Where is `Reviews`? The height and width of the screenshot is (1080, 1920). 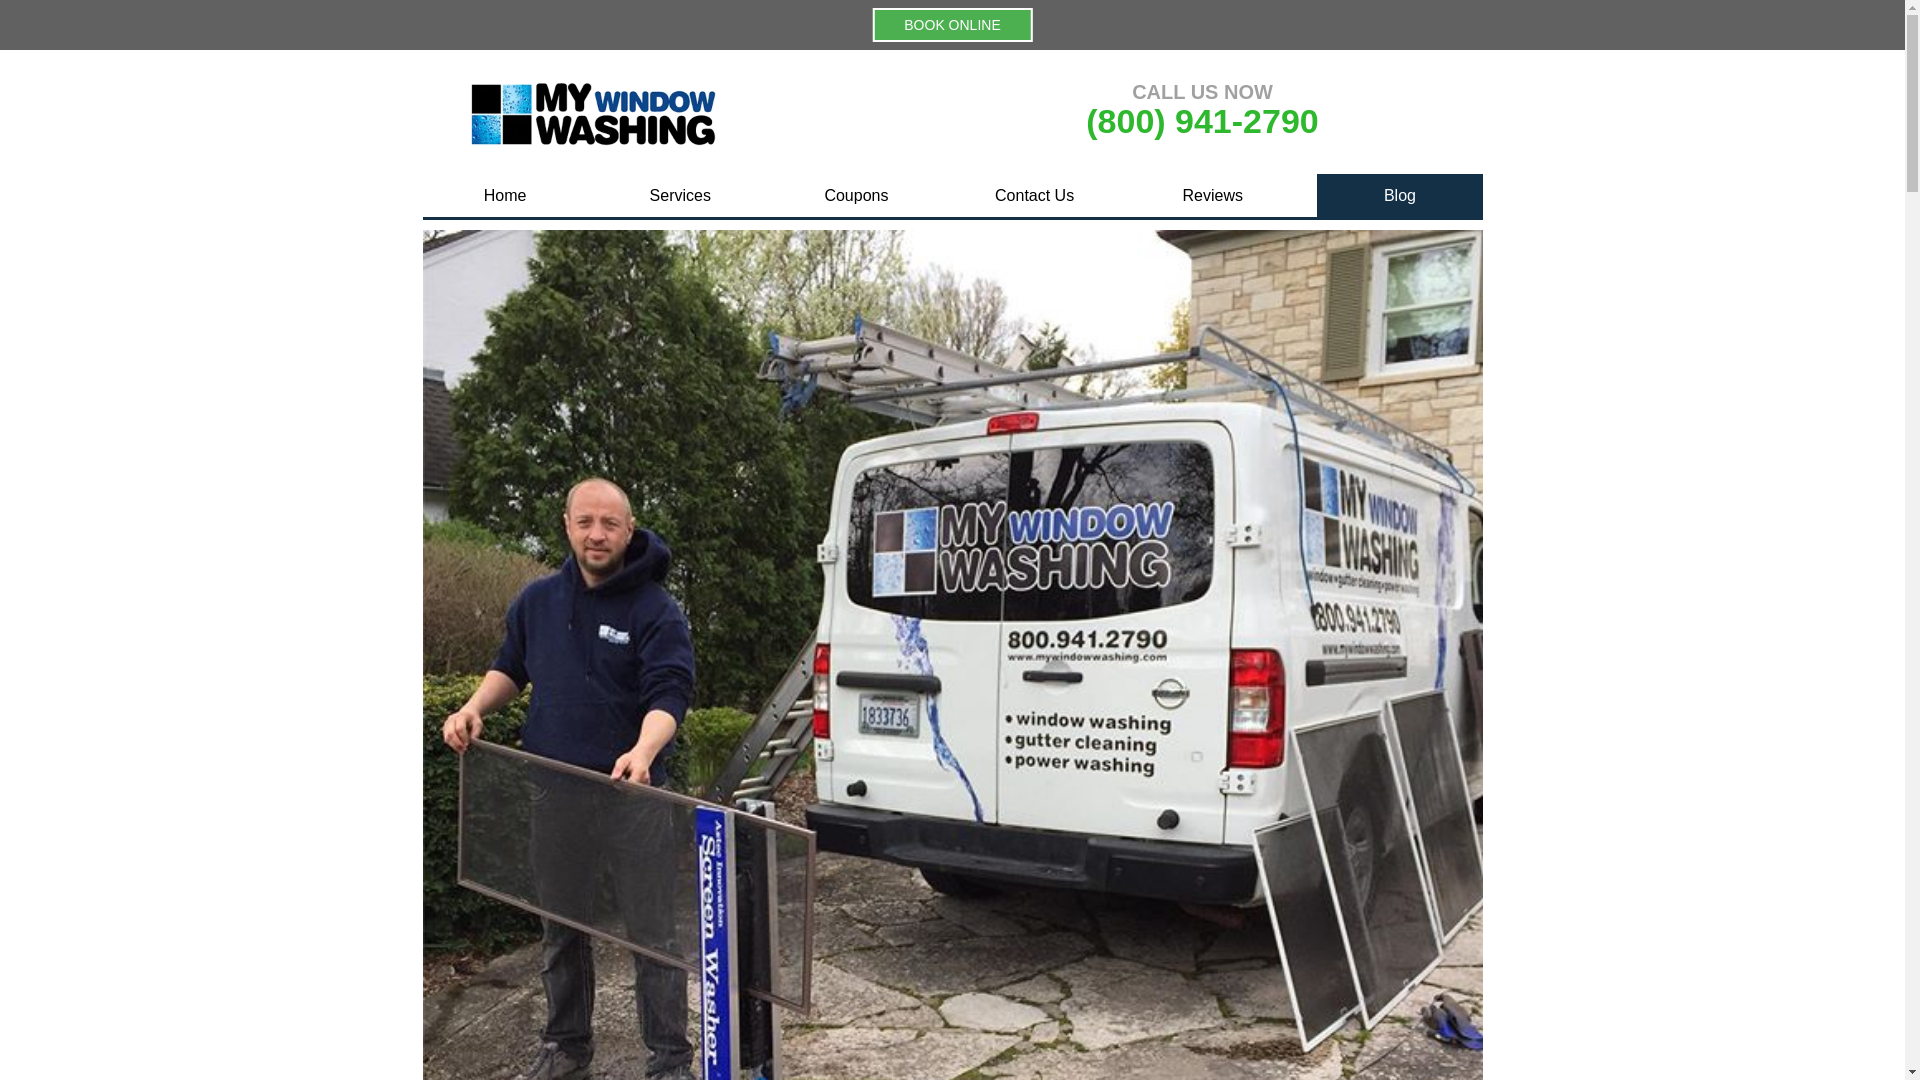 Reviews is located at coordinates (1212, 195).